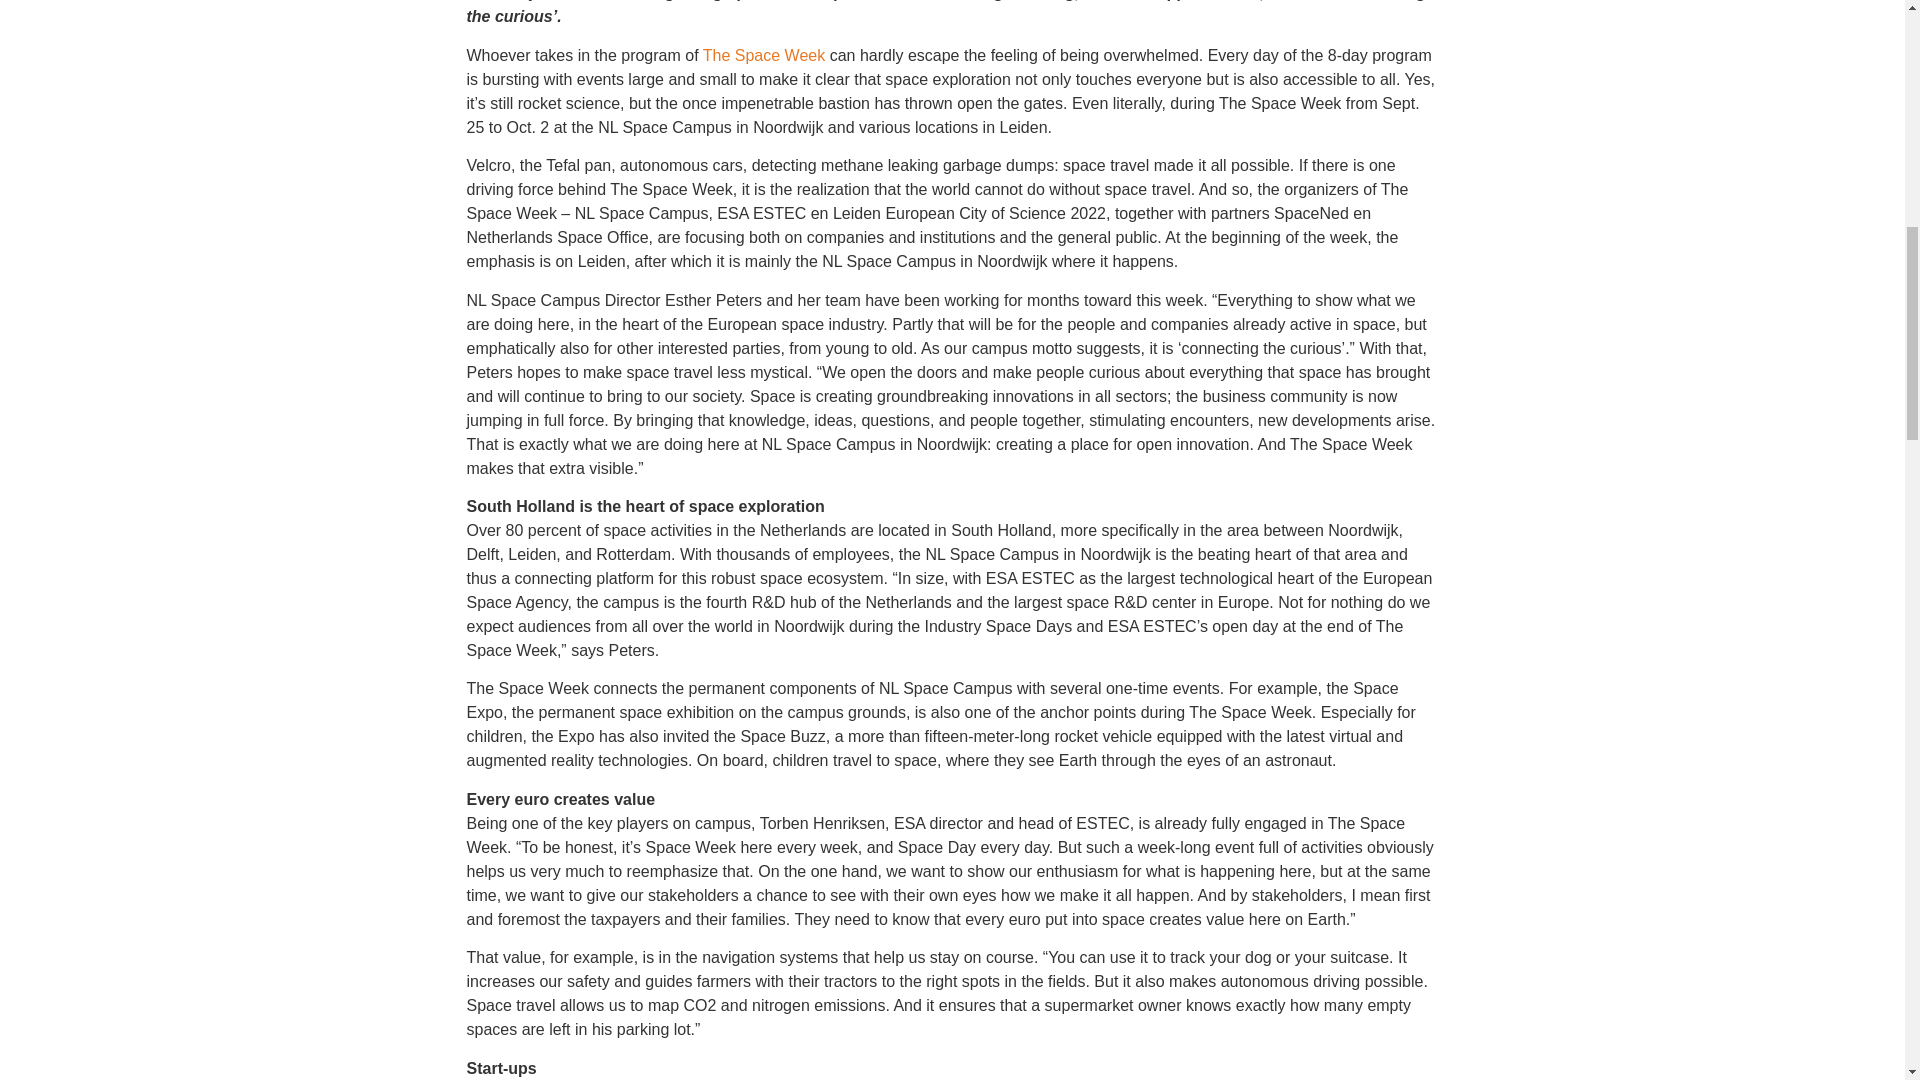  Describe the element at coordinates (764, 55) in the screenshot. I see `The Space Week` at that location.